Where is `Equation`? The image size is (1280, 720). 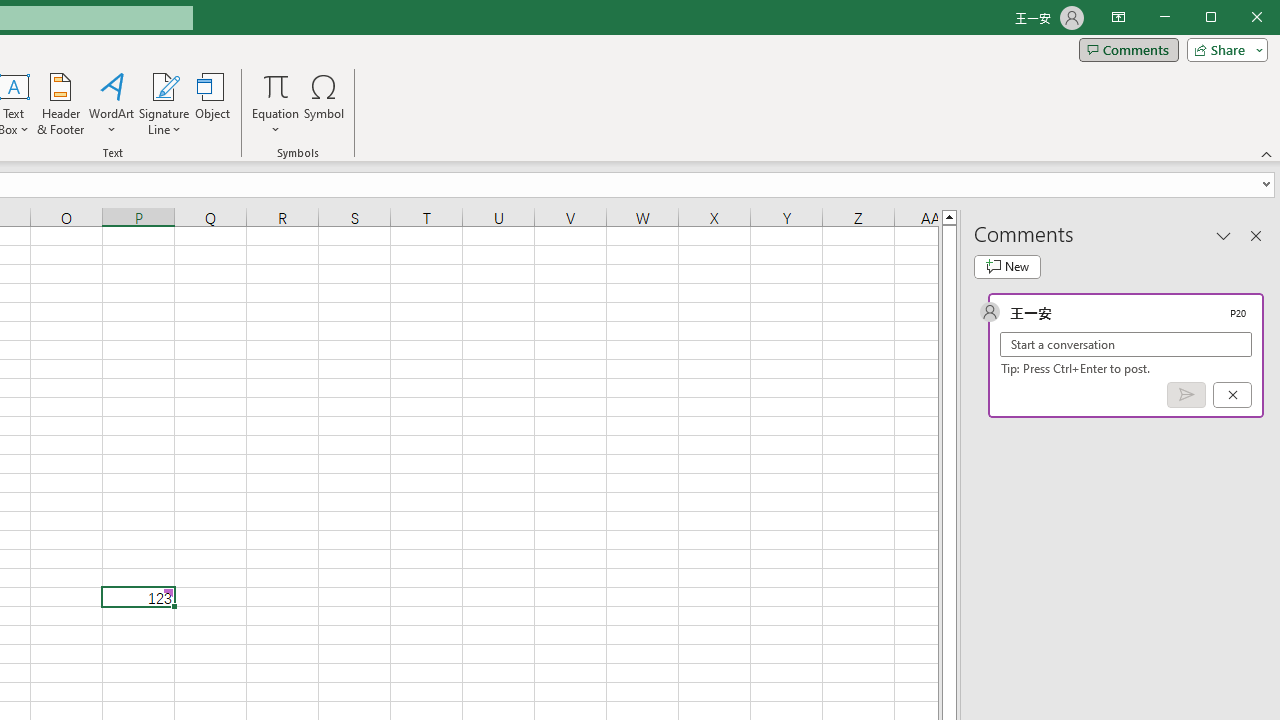 Equation is located at coordinates (276, 104).